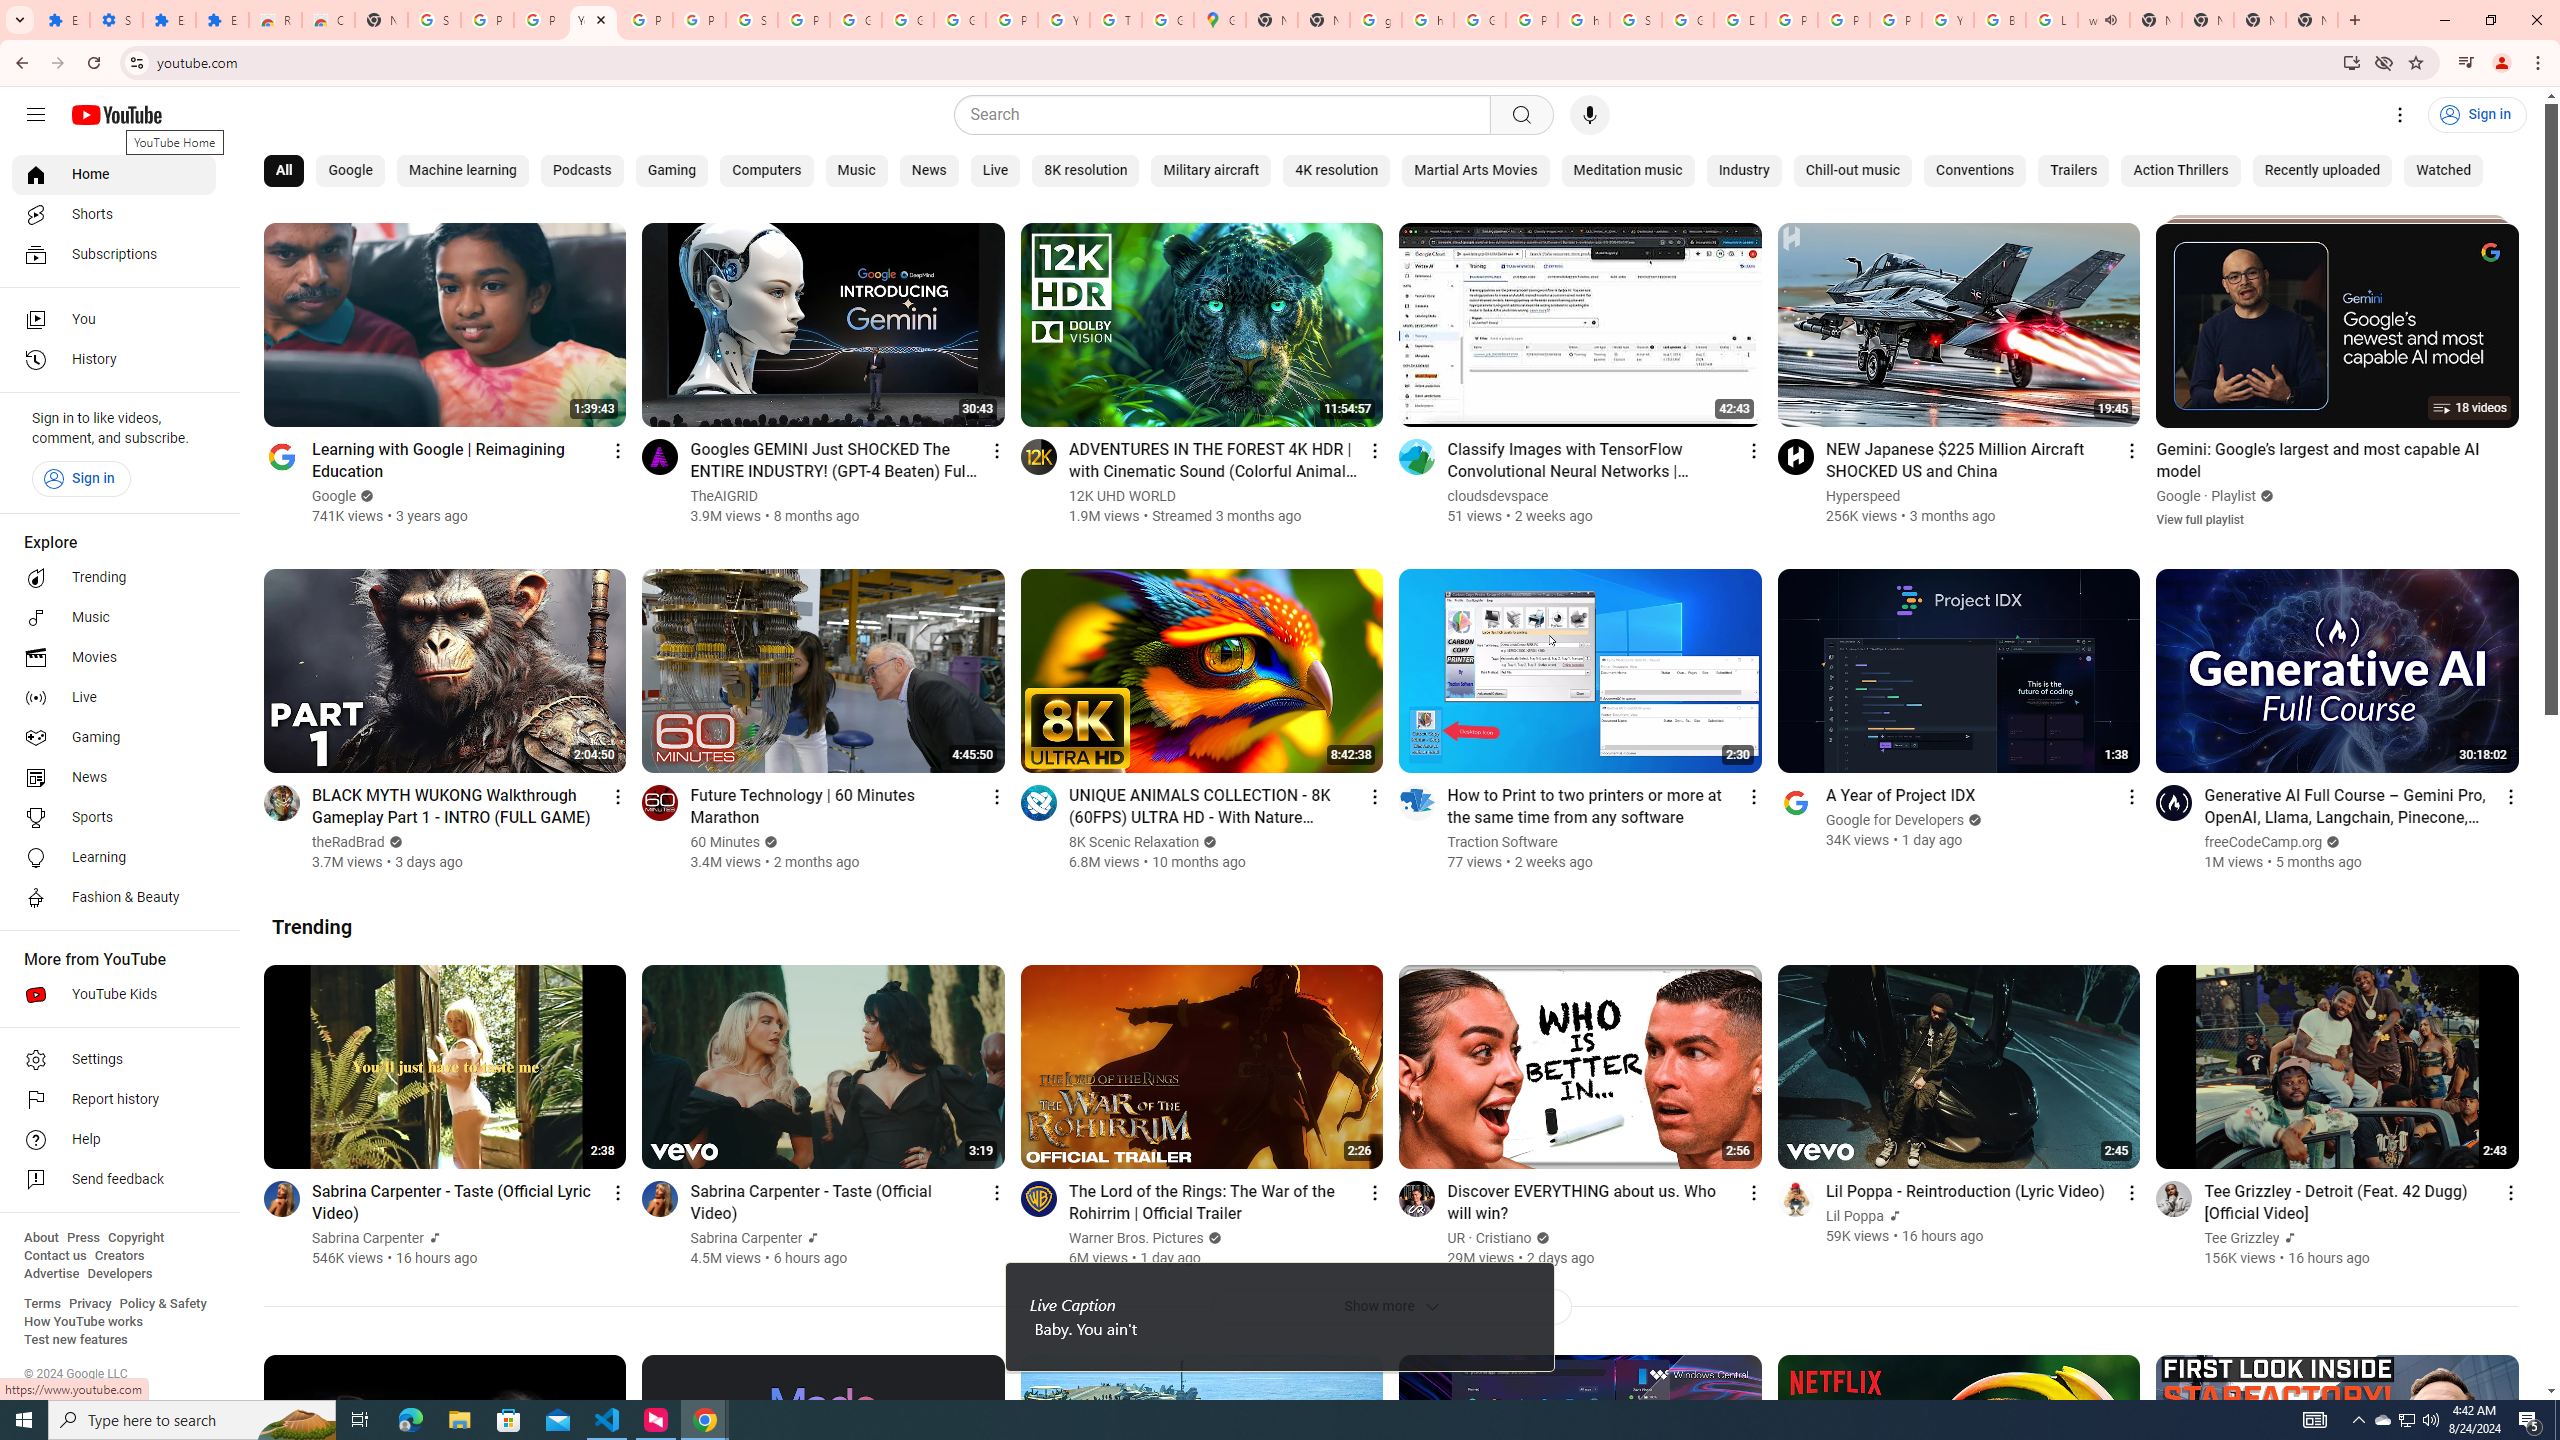 The width and height of the screenshot is (2560, 1440). I want to click on Google Account, so click(907, 20).